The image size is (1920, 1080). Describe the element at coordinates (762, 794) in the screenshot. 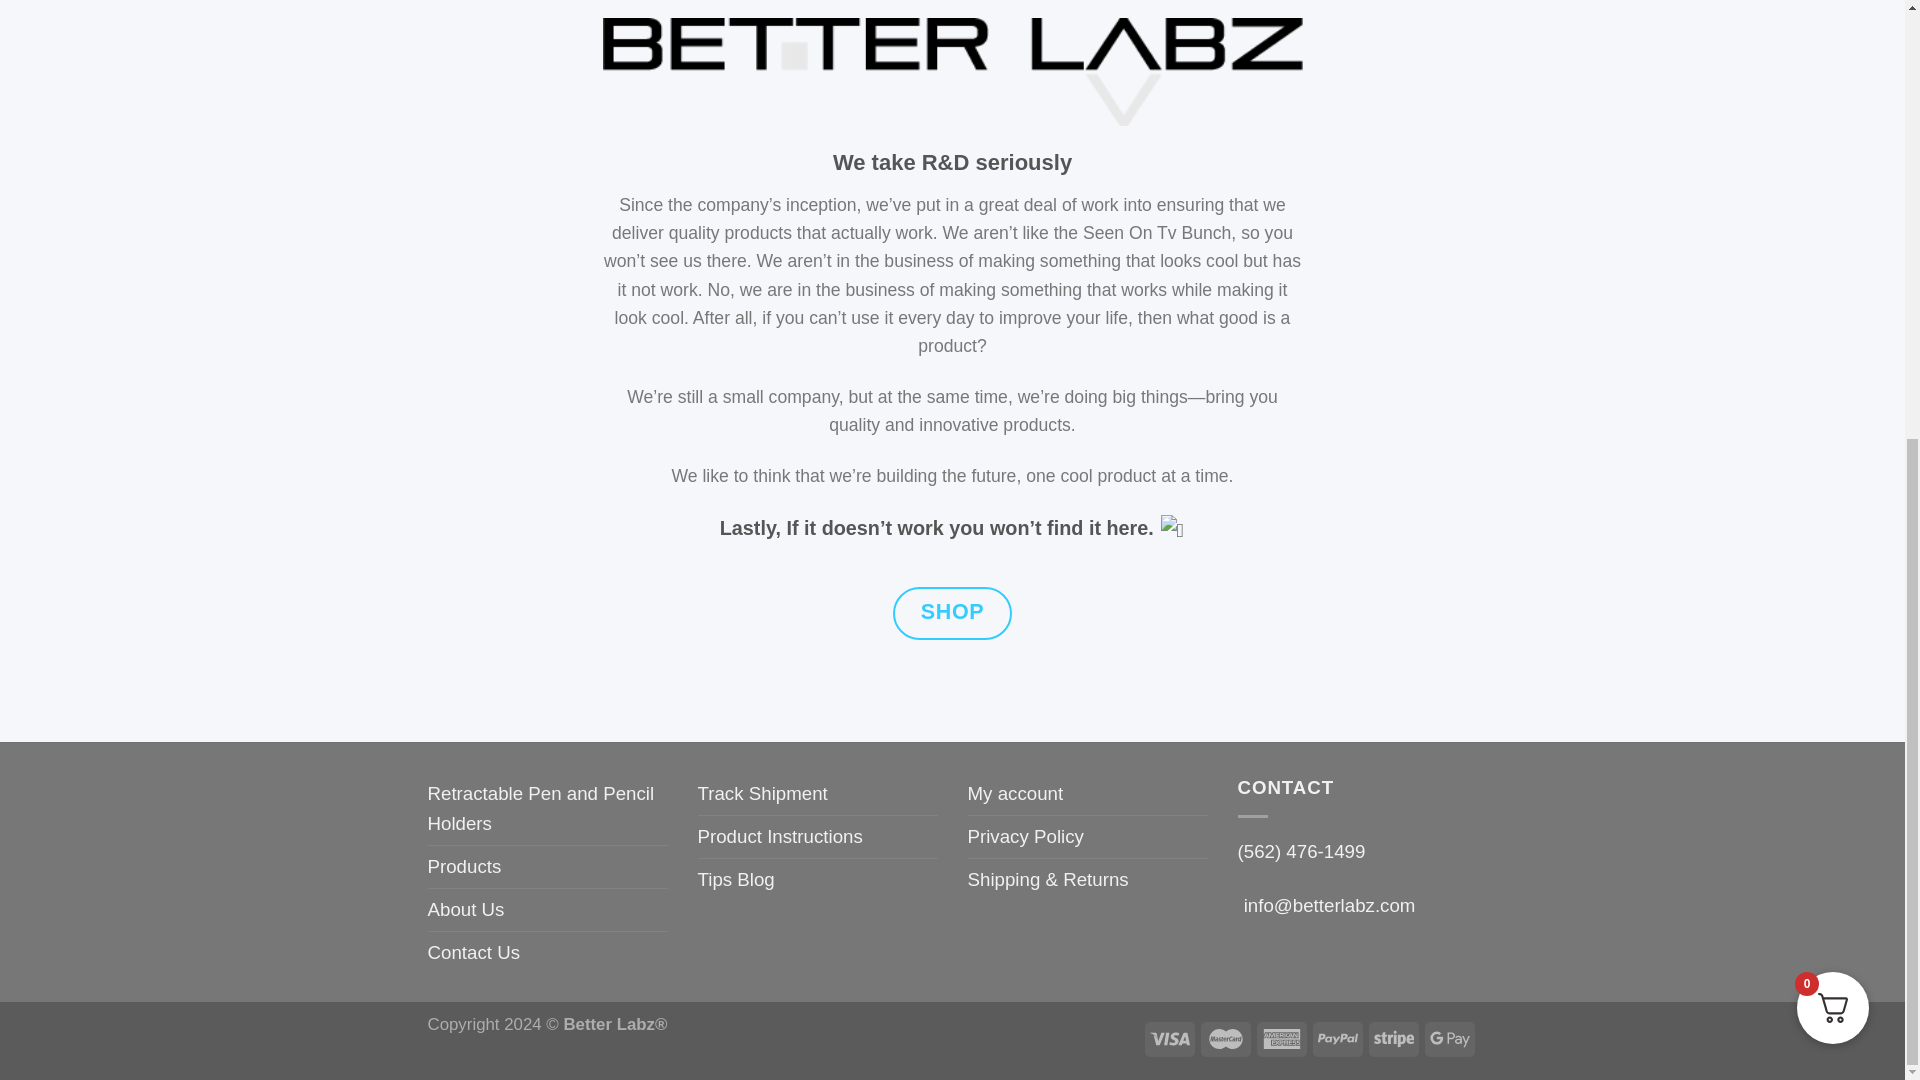

I see `Track Shipment` at that location.